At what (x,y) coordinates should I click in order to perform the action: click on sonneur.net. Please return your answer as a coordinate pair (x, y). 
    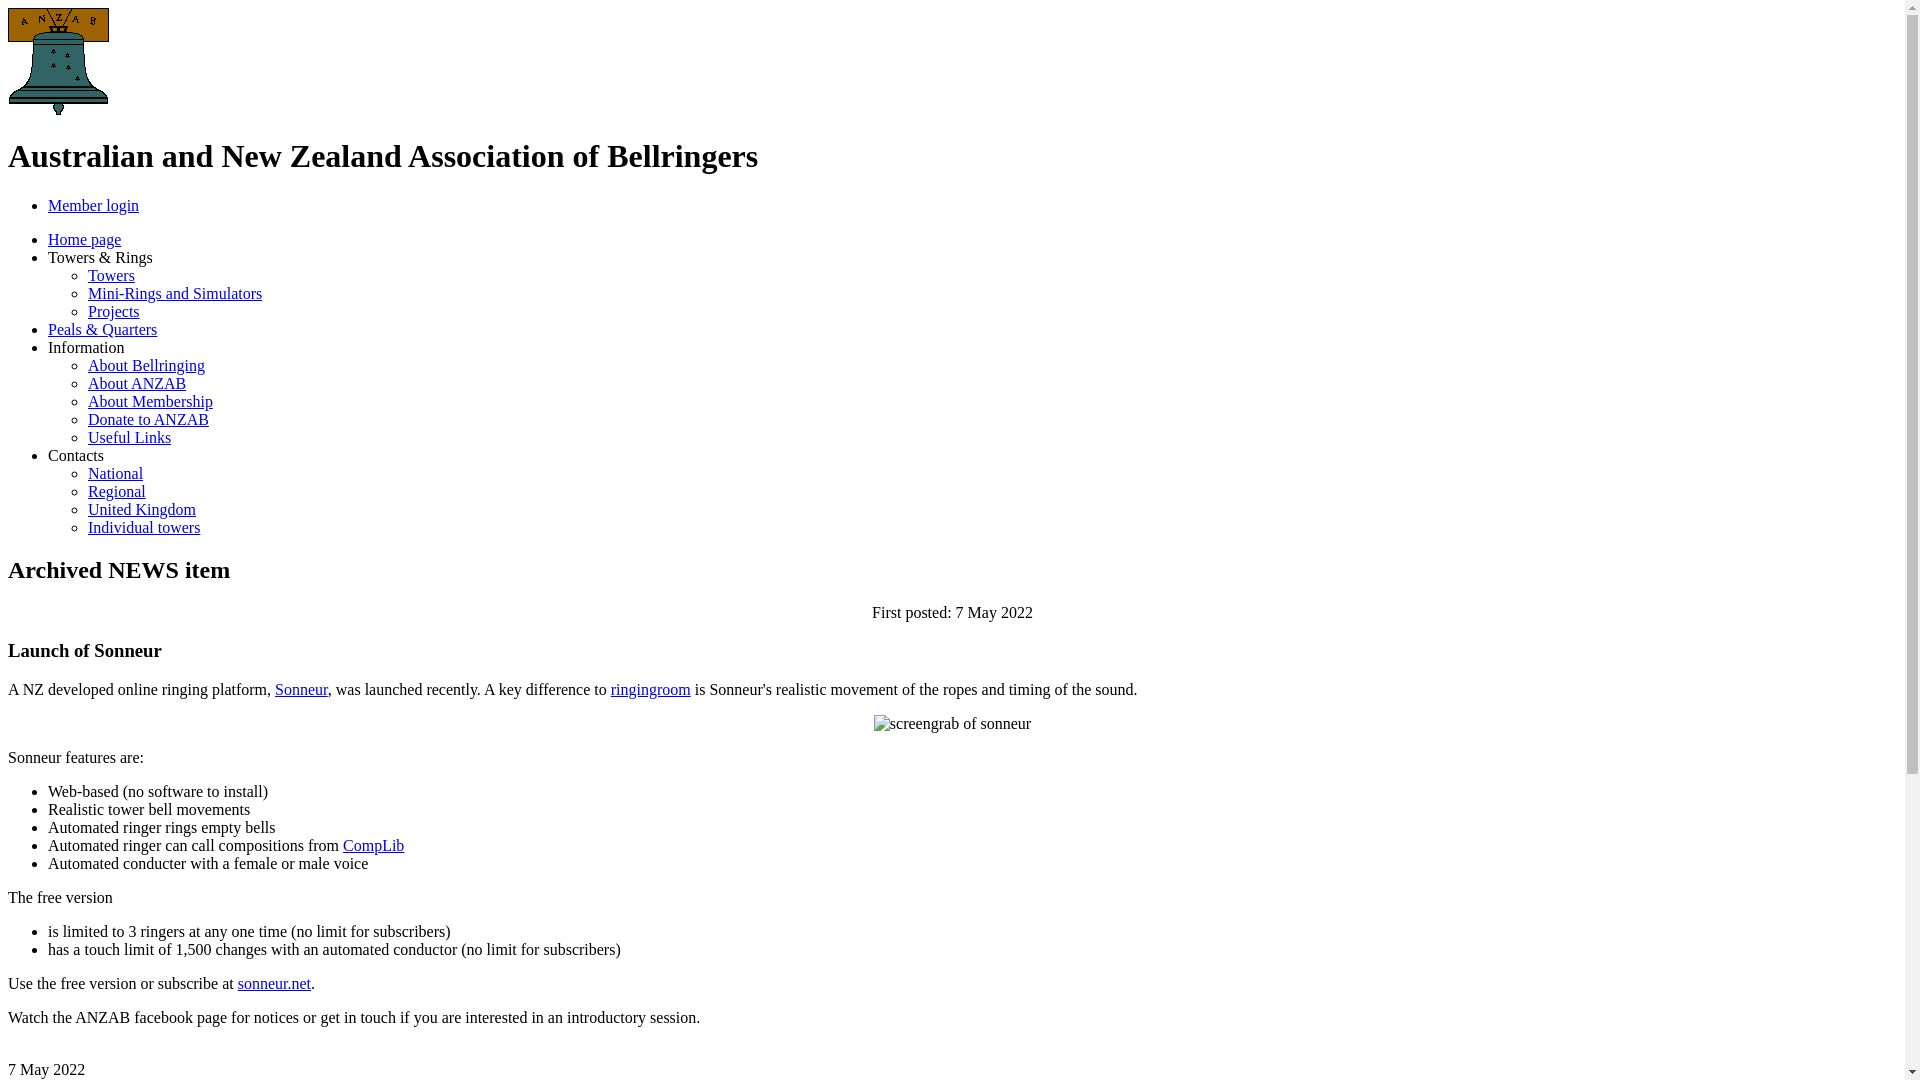
    Looking at the image, I should click on (274, 984).